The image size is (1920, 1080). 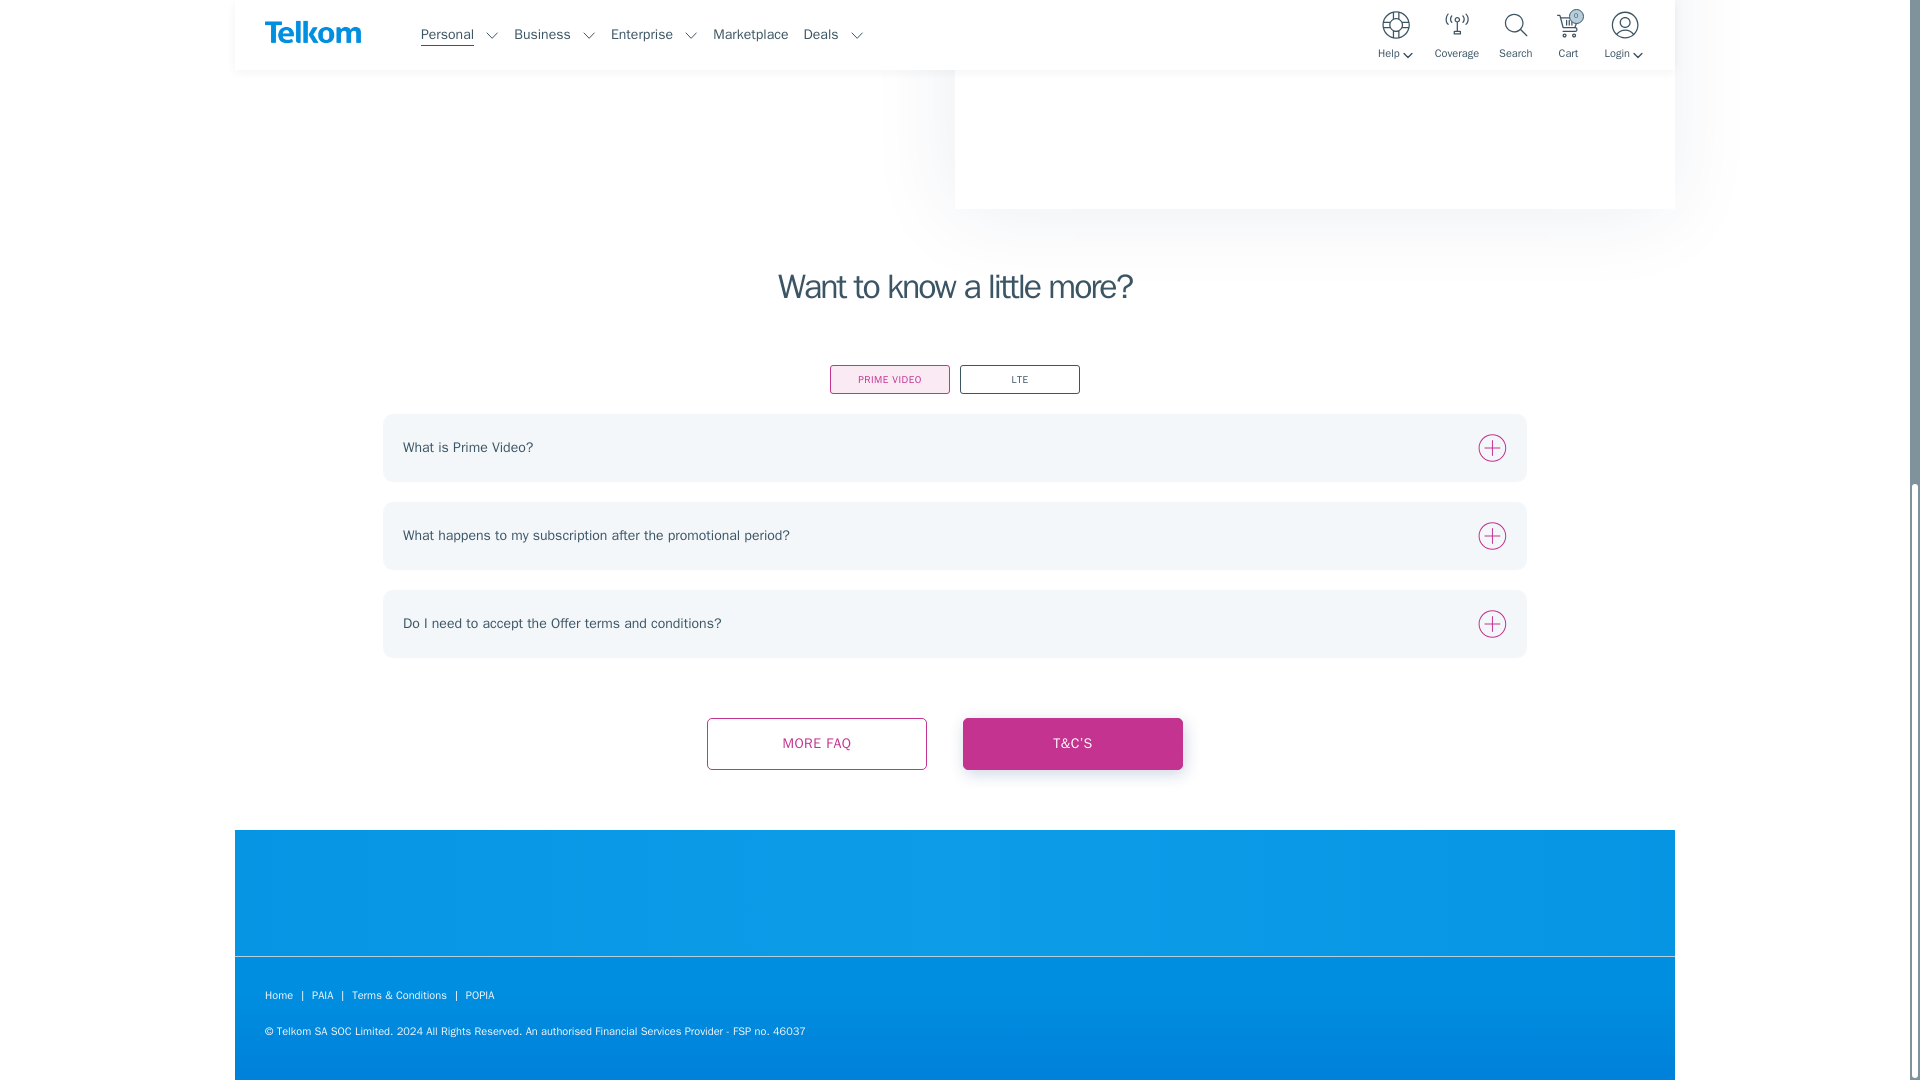 What do you see at coordinates (322, 995) in the screenshot?
I see `Telkom` at bounding box center [322, 995].